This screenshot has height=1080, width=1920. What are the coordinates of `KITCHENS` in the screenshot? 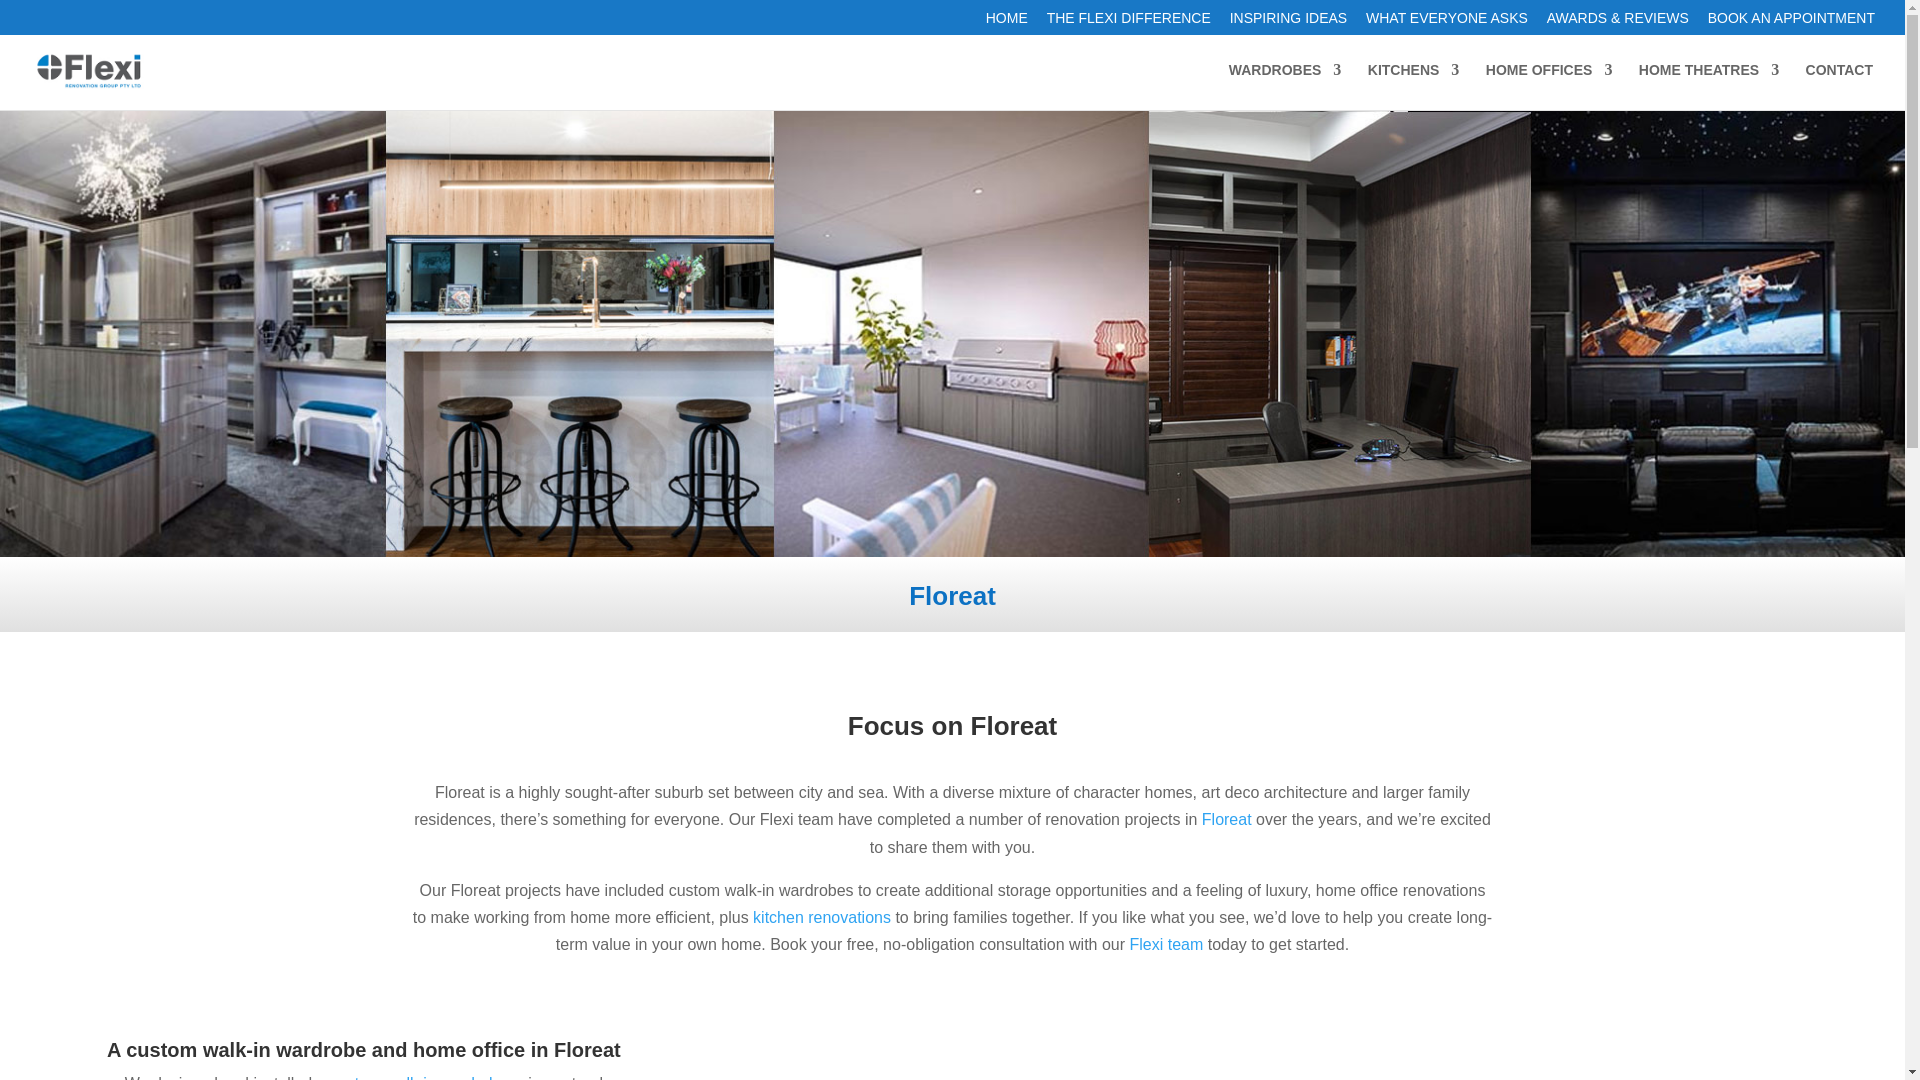 It's located at (1413, 86).